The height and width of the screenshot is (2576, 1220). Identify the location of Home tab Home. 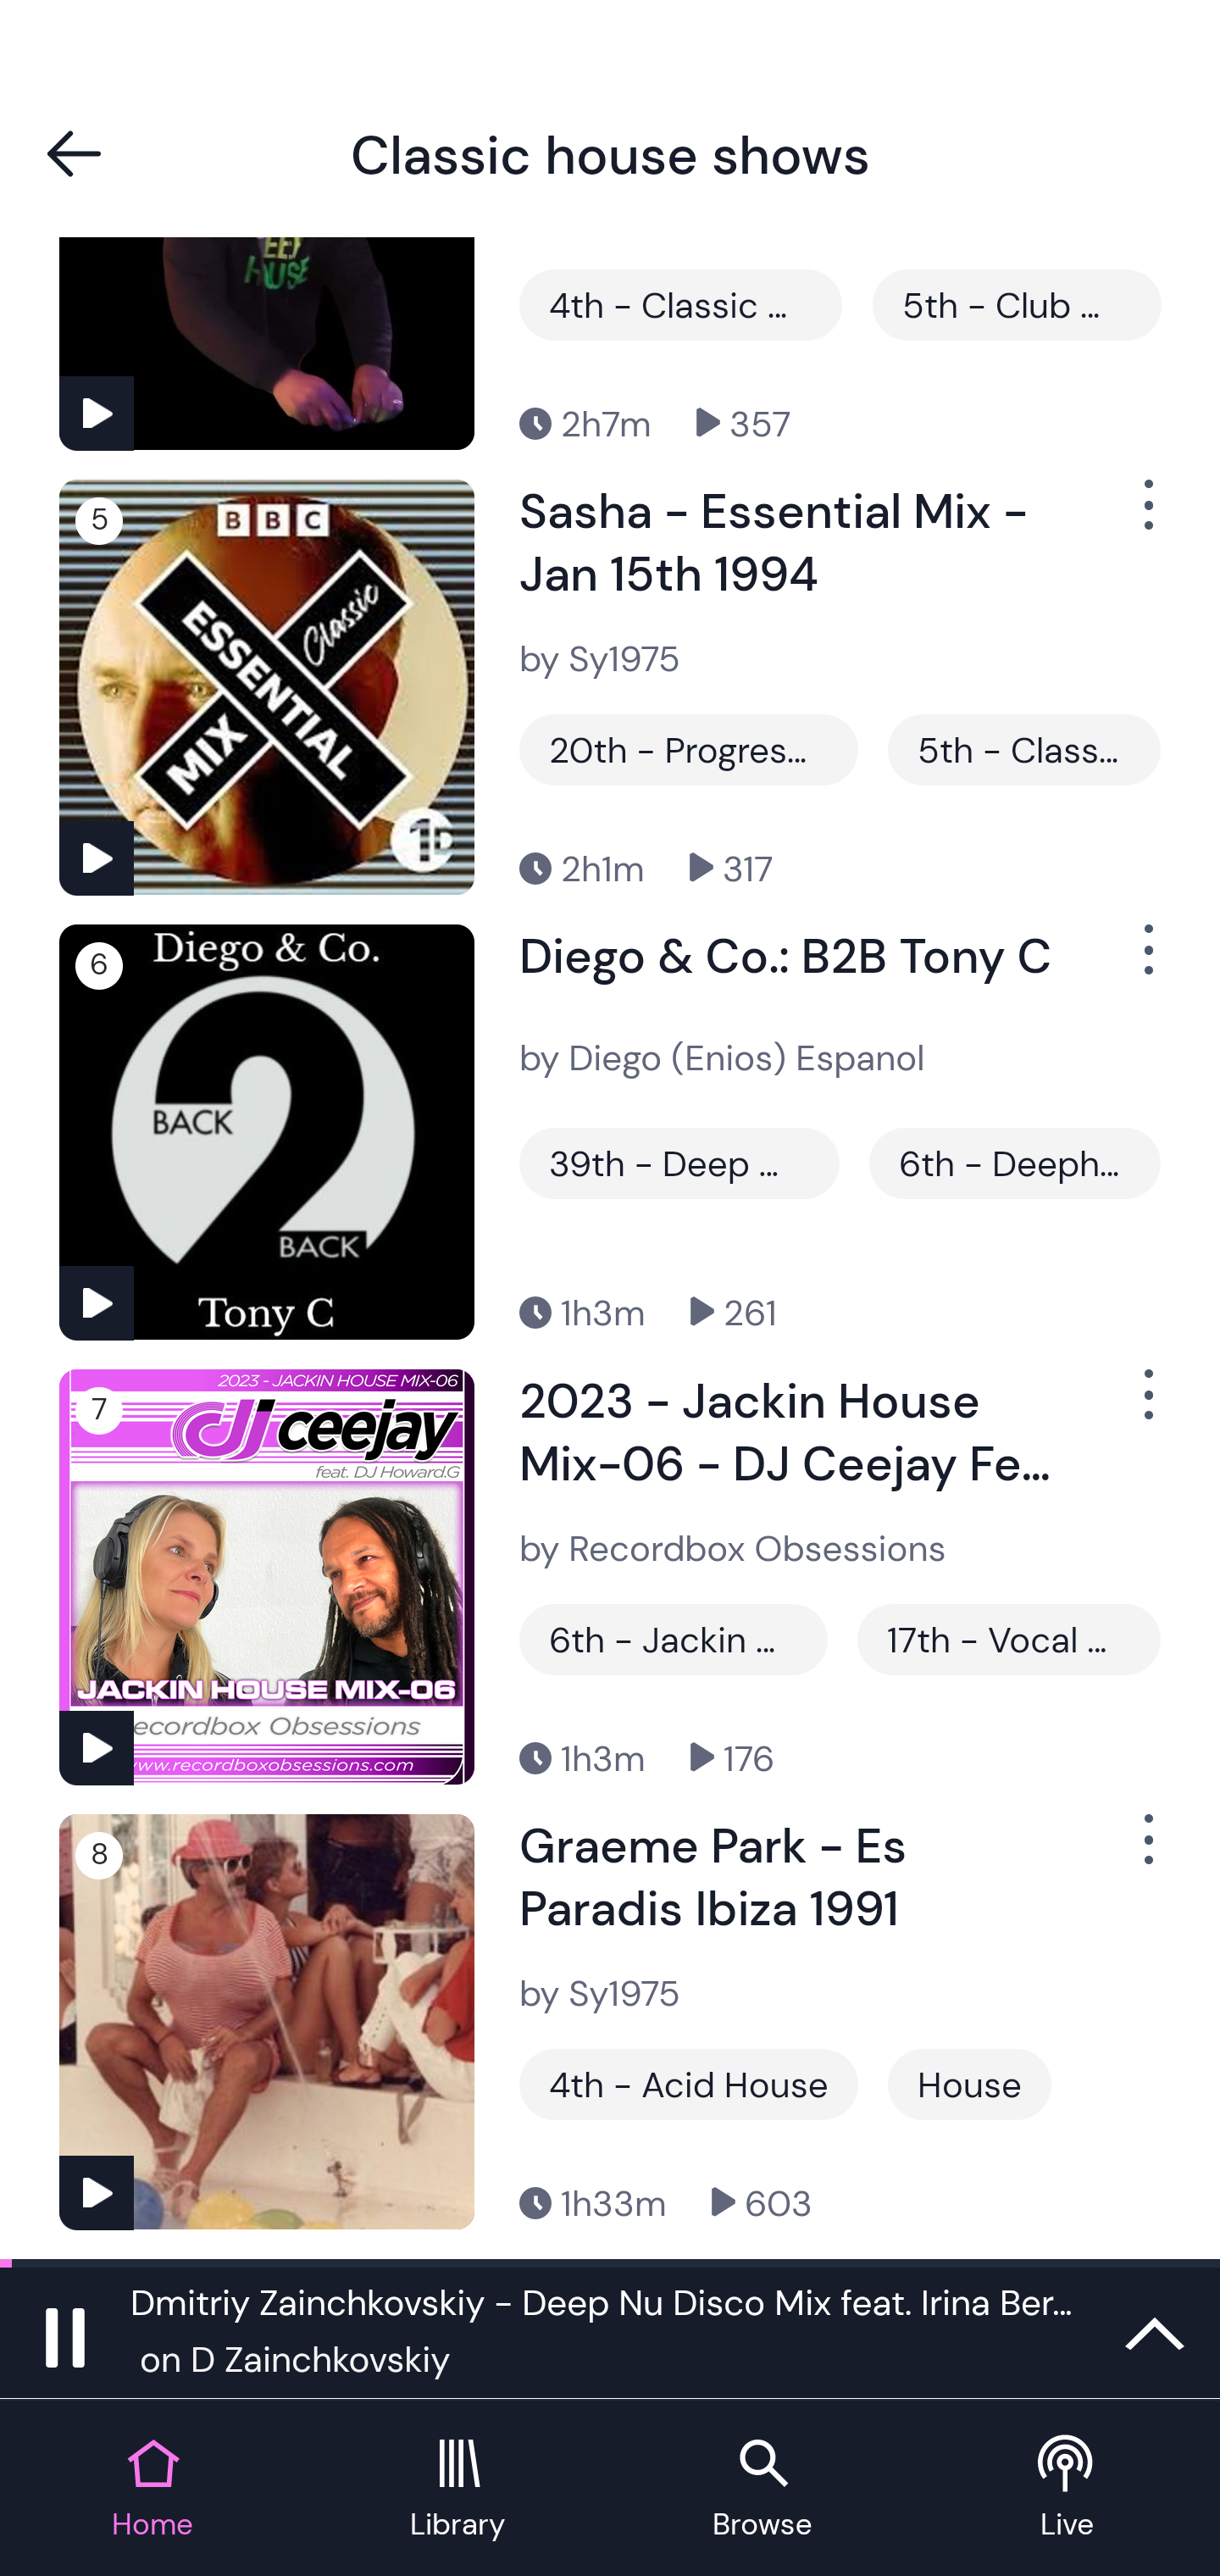
(152, 2490).